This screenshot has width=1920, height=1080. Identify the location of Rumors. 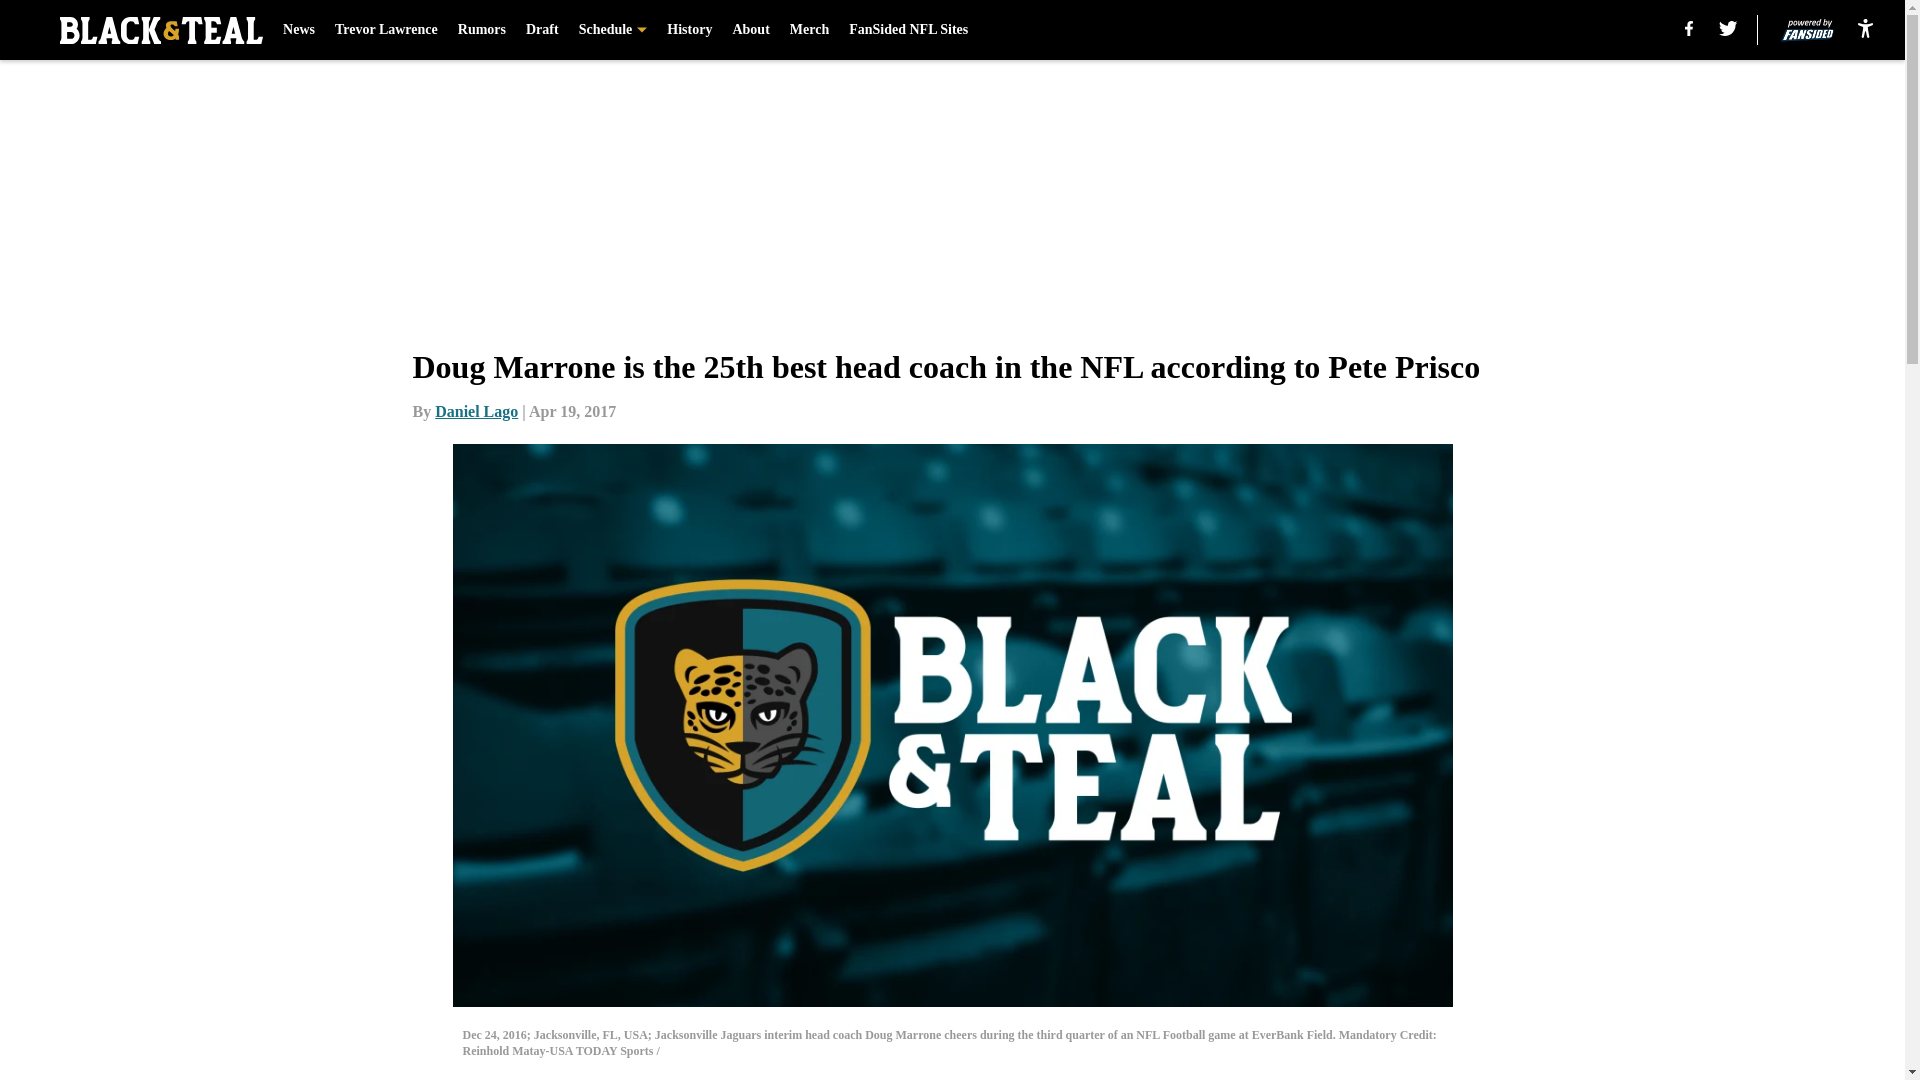
(482, 30).